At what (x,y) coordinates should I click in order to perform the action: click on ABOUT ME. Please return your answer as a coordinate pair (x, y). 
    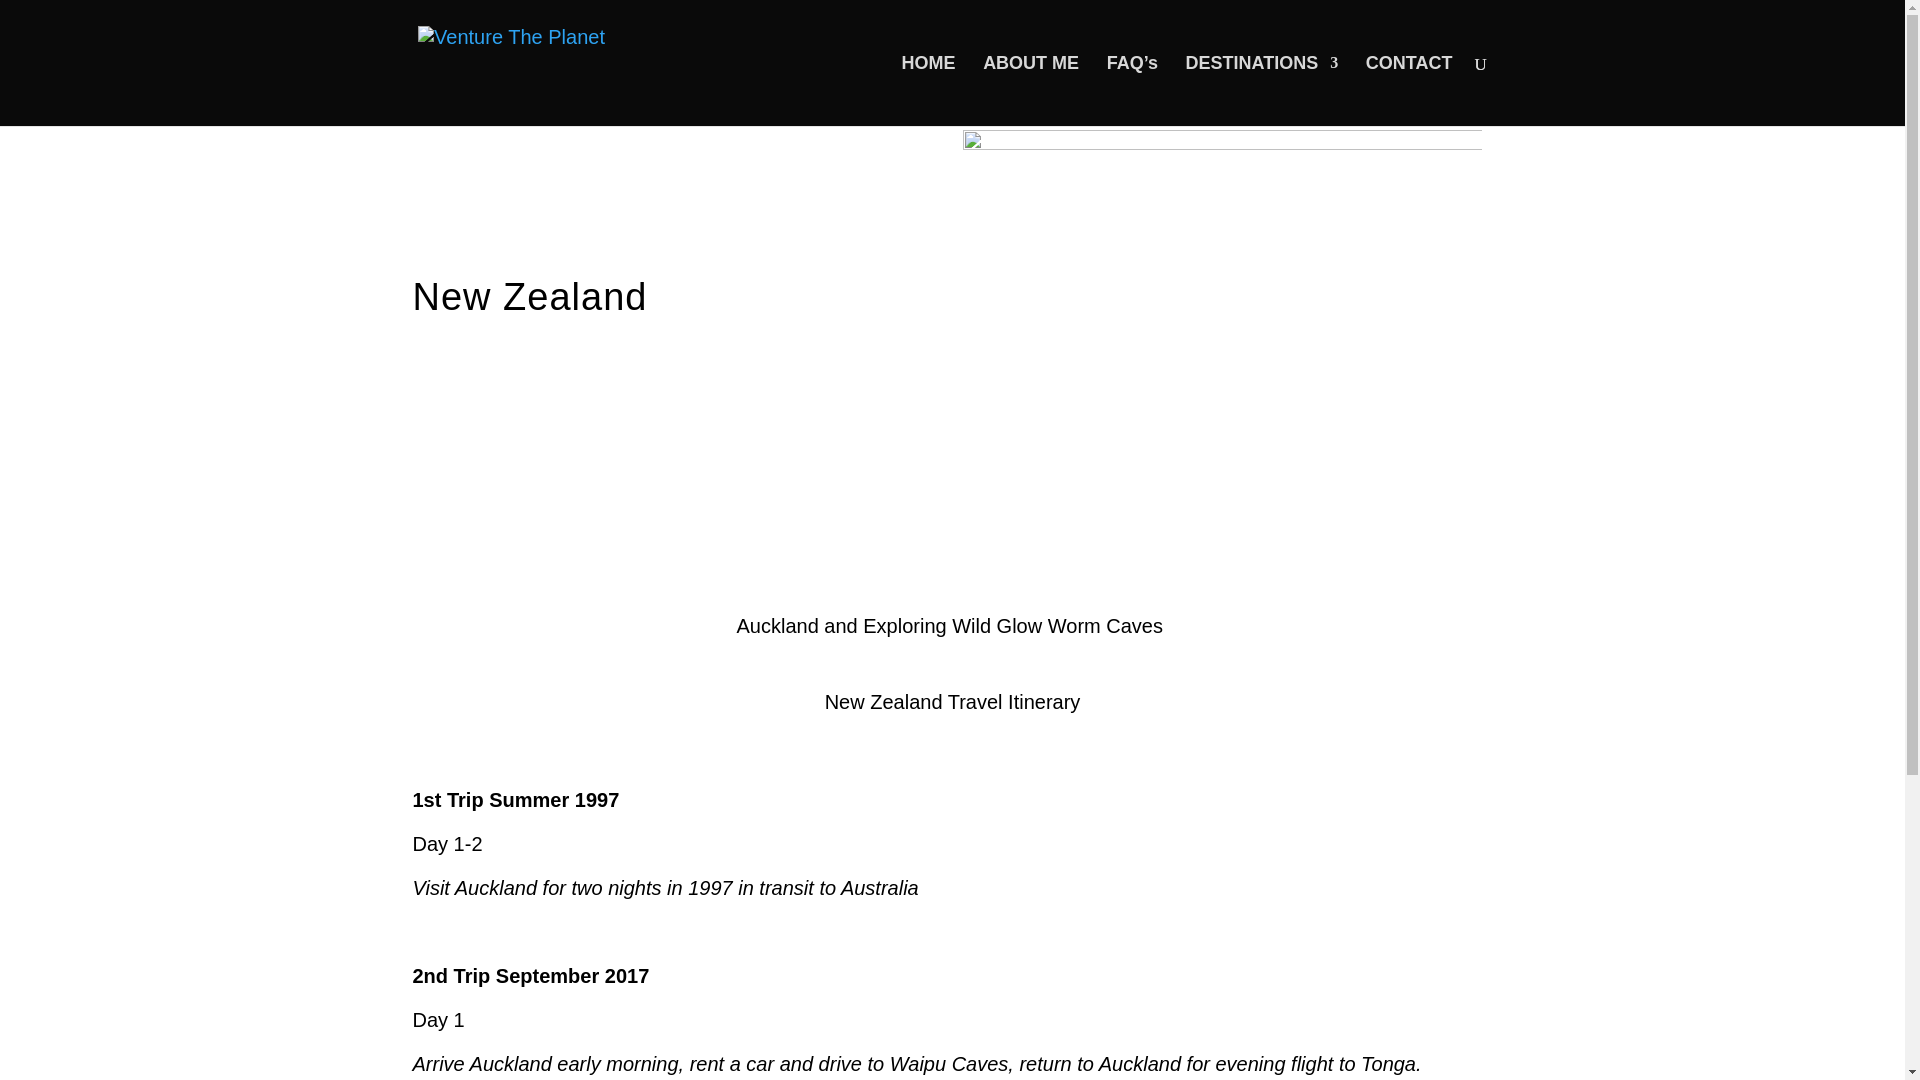
    Looking at the image, I should click on (1031, 91).